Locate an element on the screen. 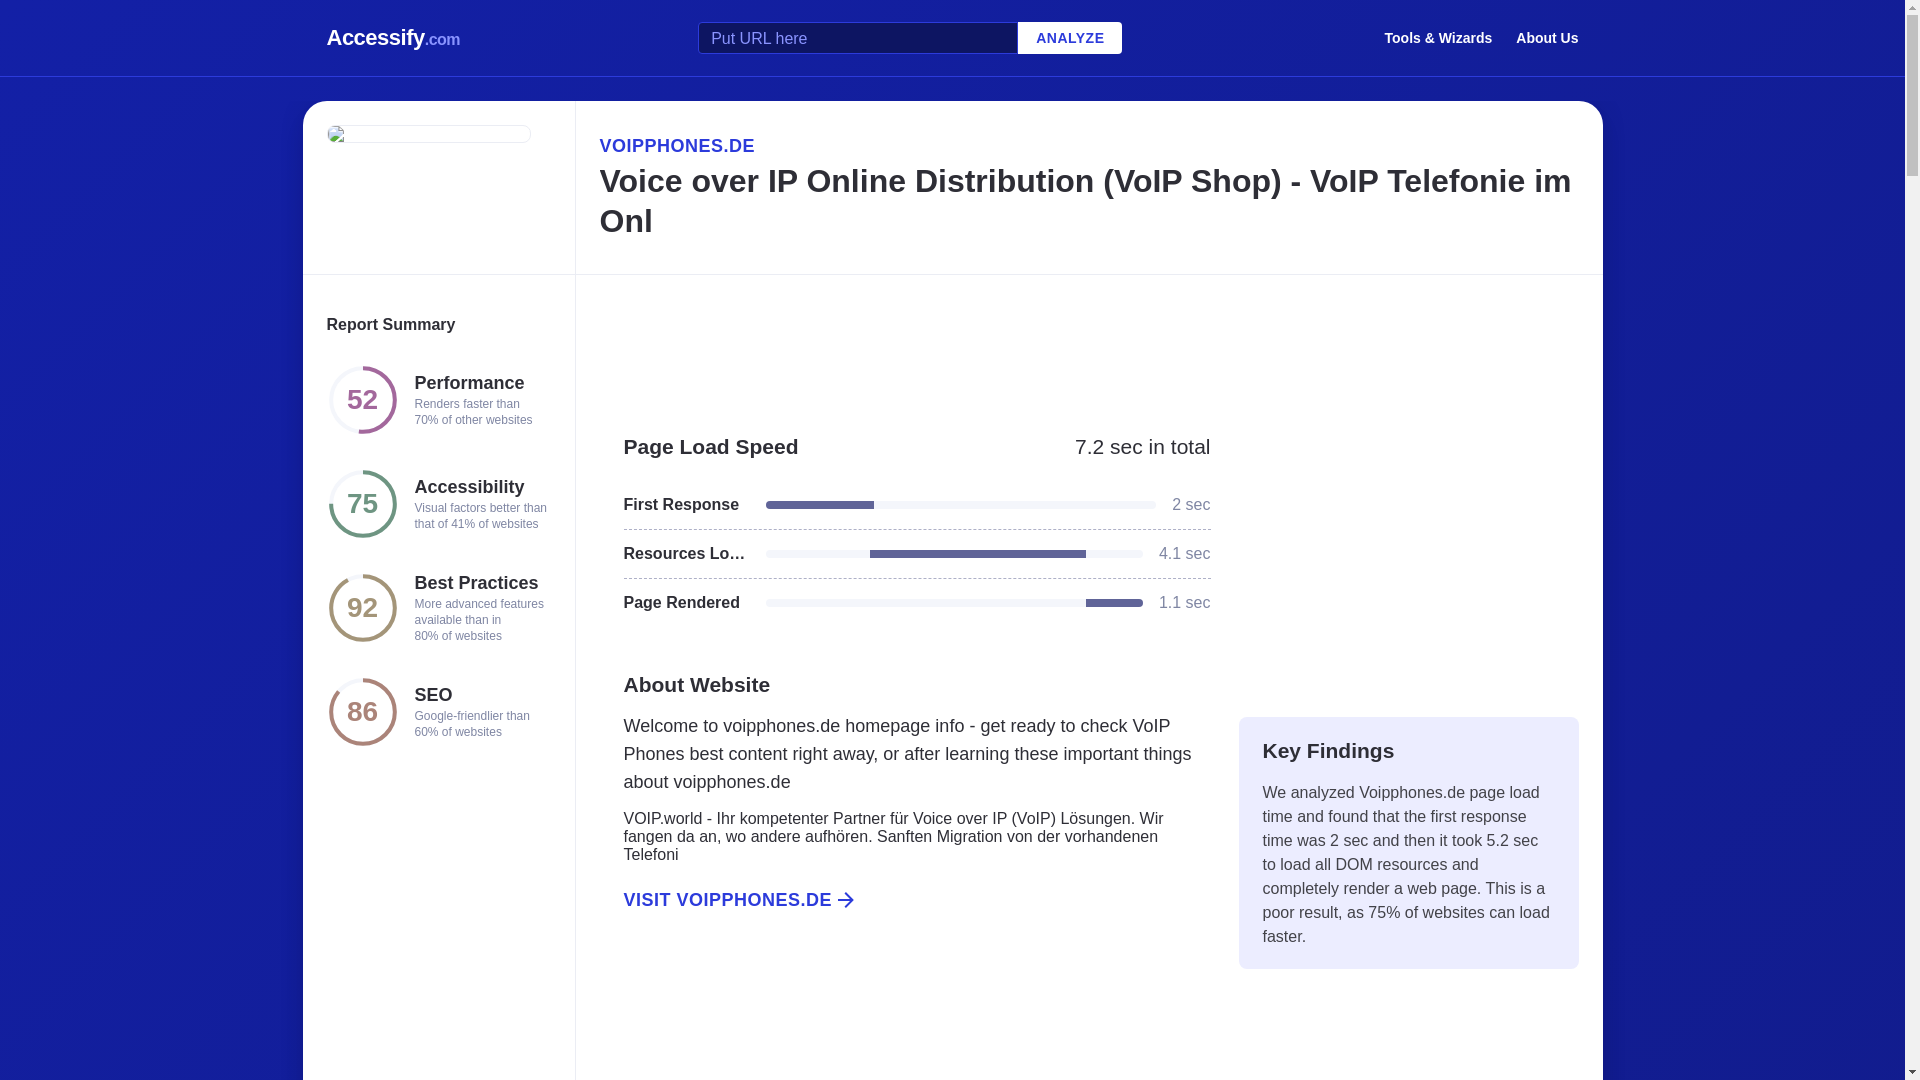 This screenshot has height=1080, width=1920. VOIPPHONES.DE is located at coordinates (1088, 145).